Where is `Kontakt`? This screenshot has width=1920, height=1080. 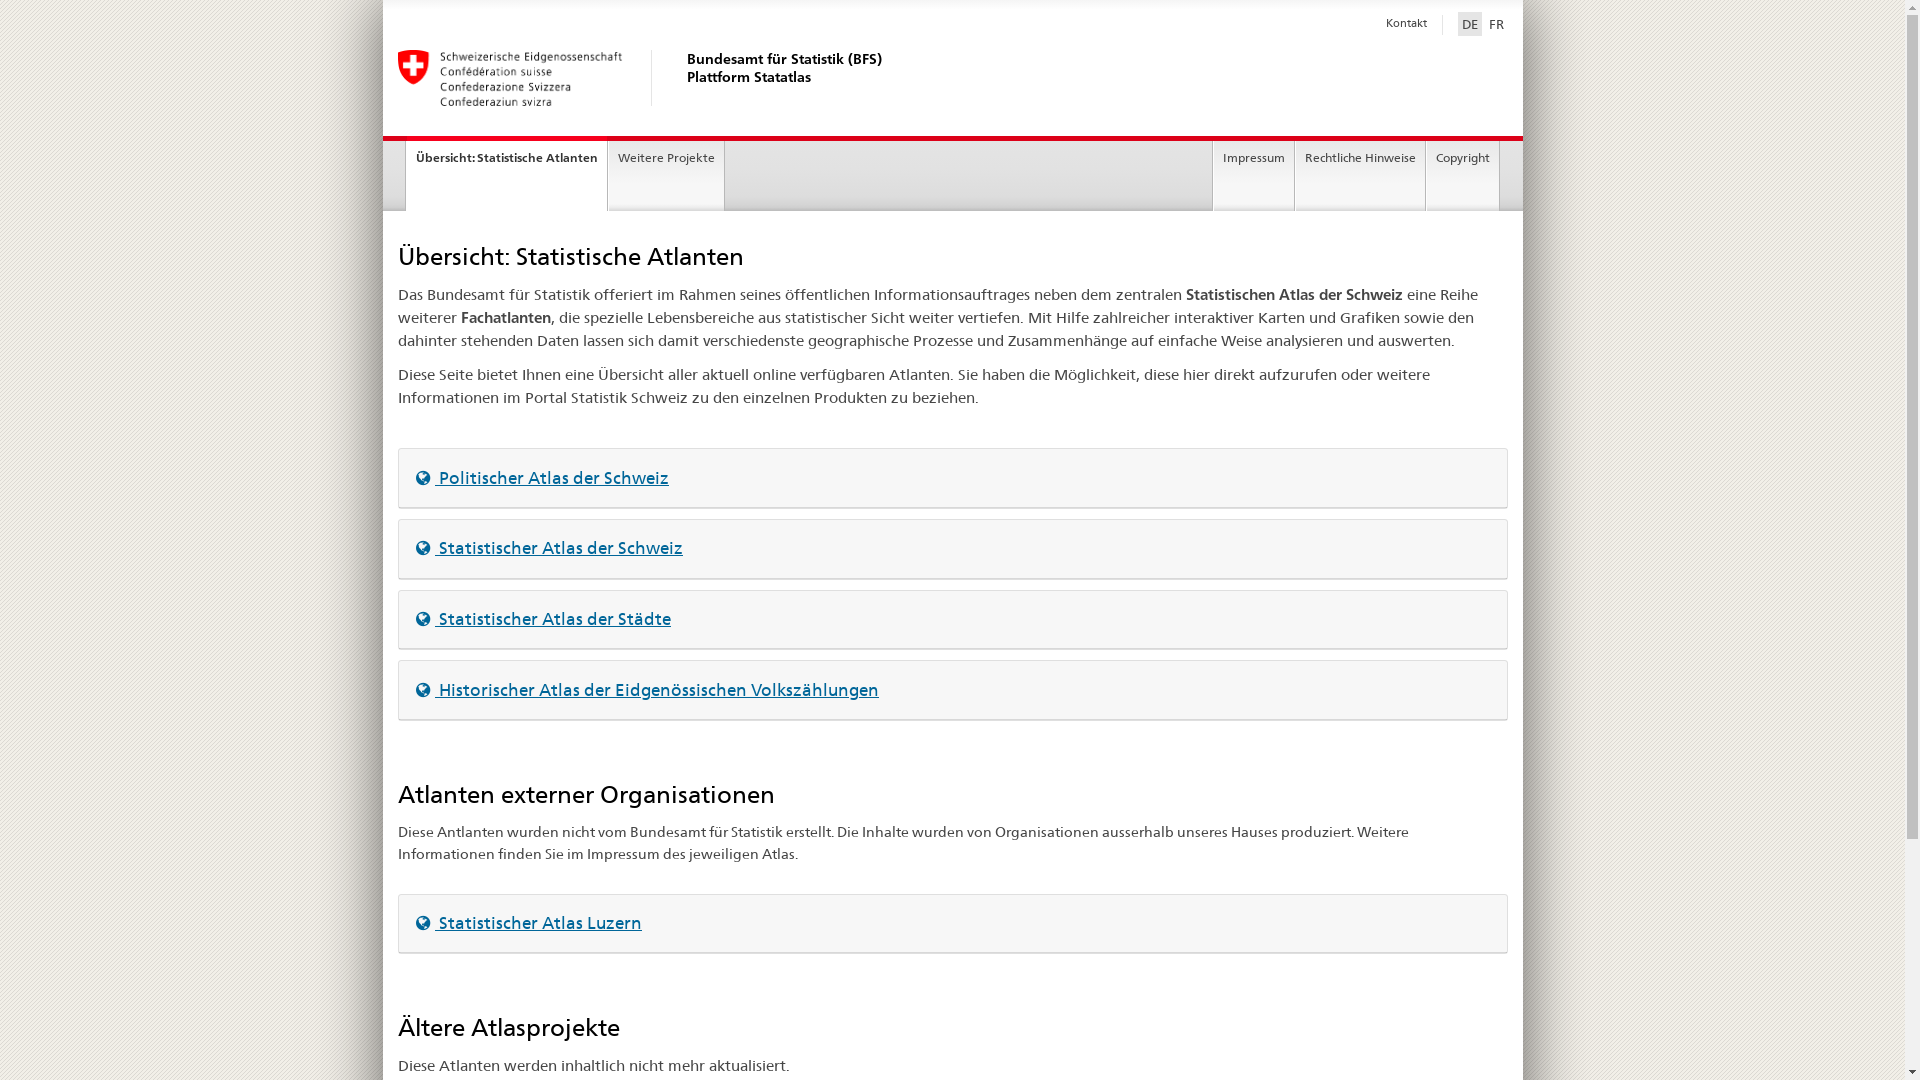
Kontakt is located at coordinates (1406, 23).